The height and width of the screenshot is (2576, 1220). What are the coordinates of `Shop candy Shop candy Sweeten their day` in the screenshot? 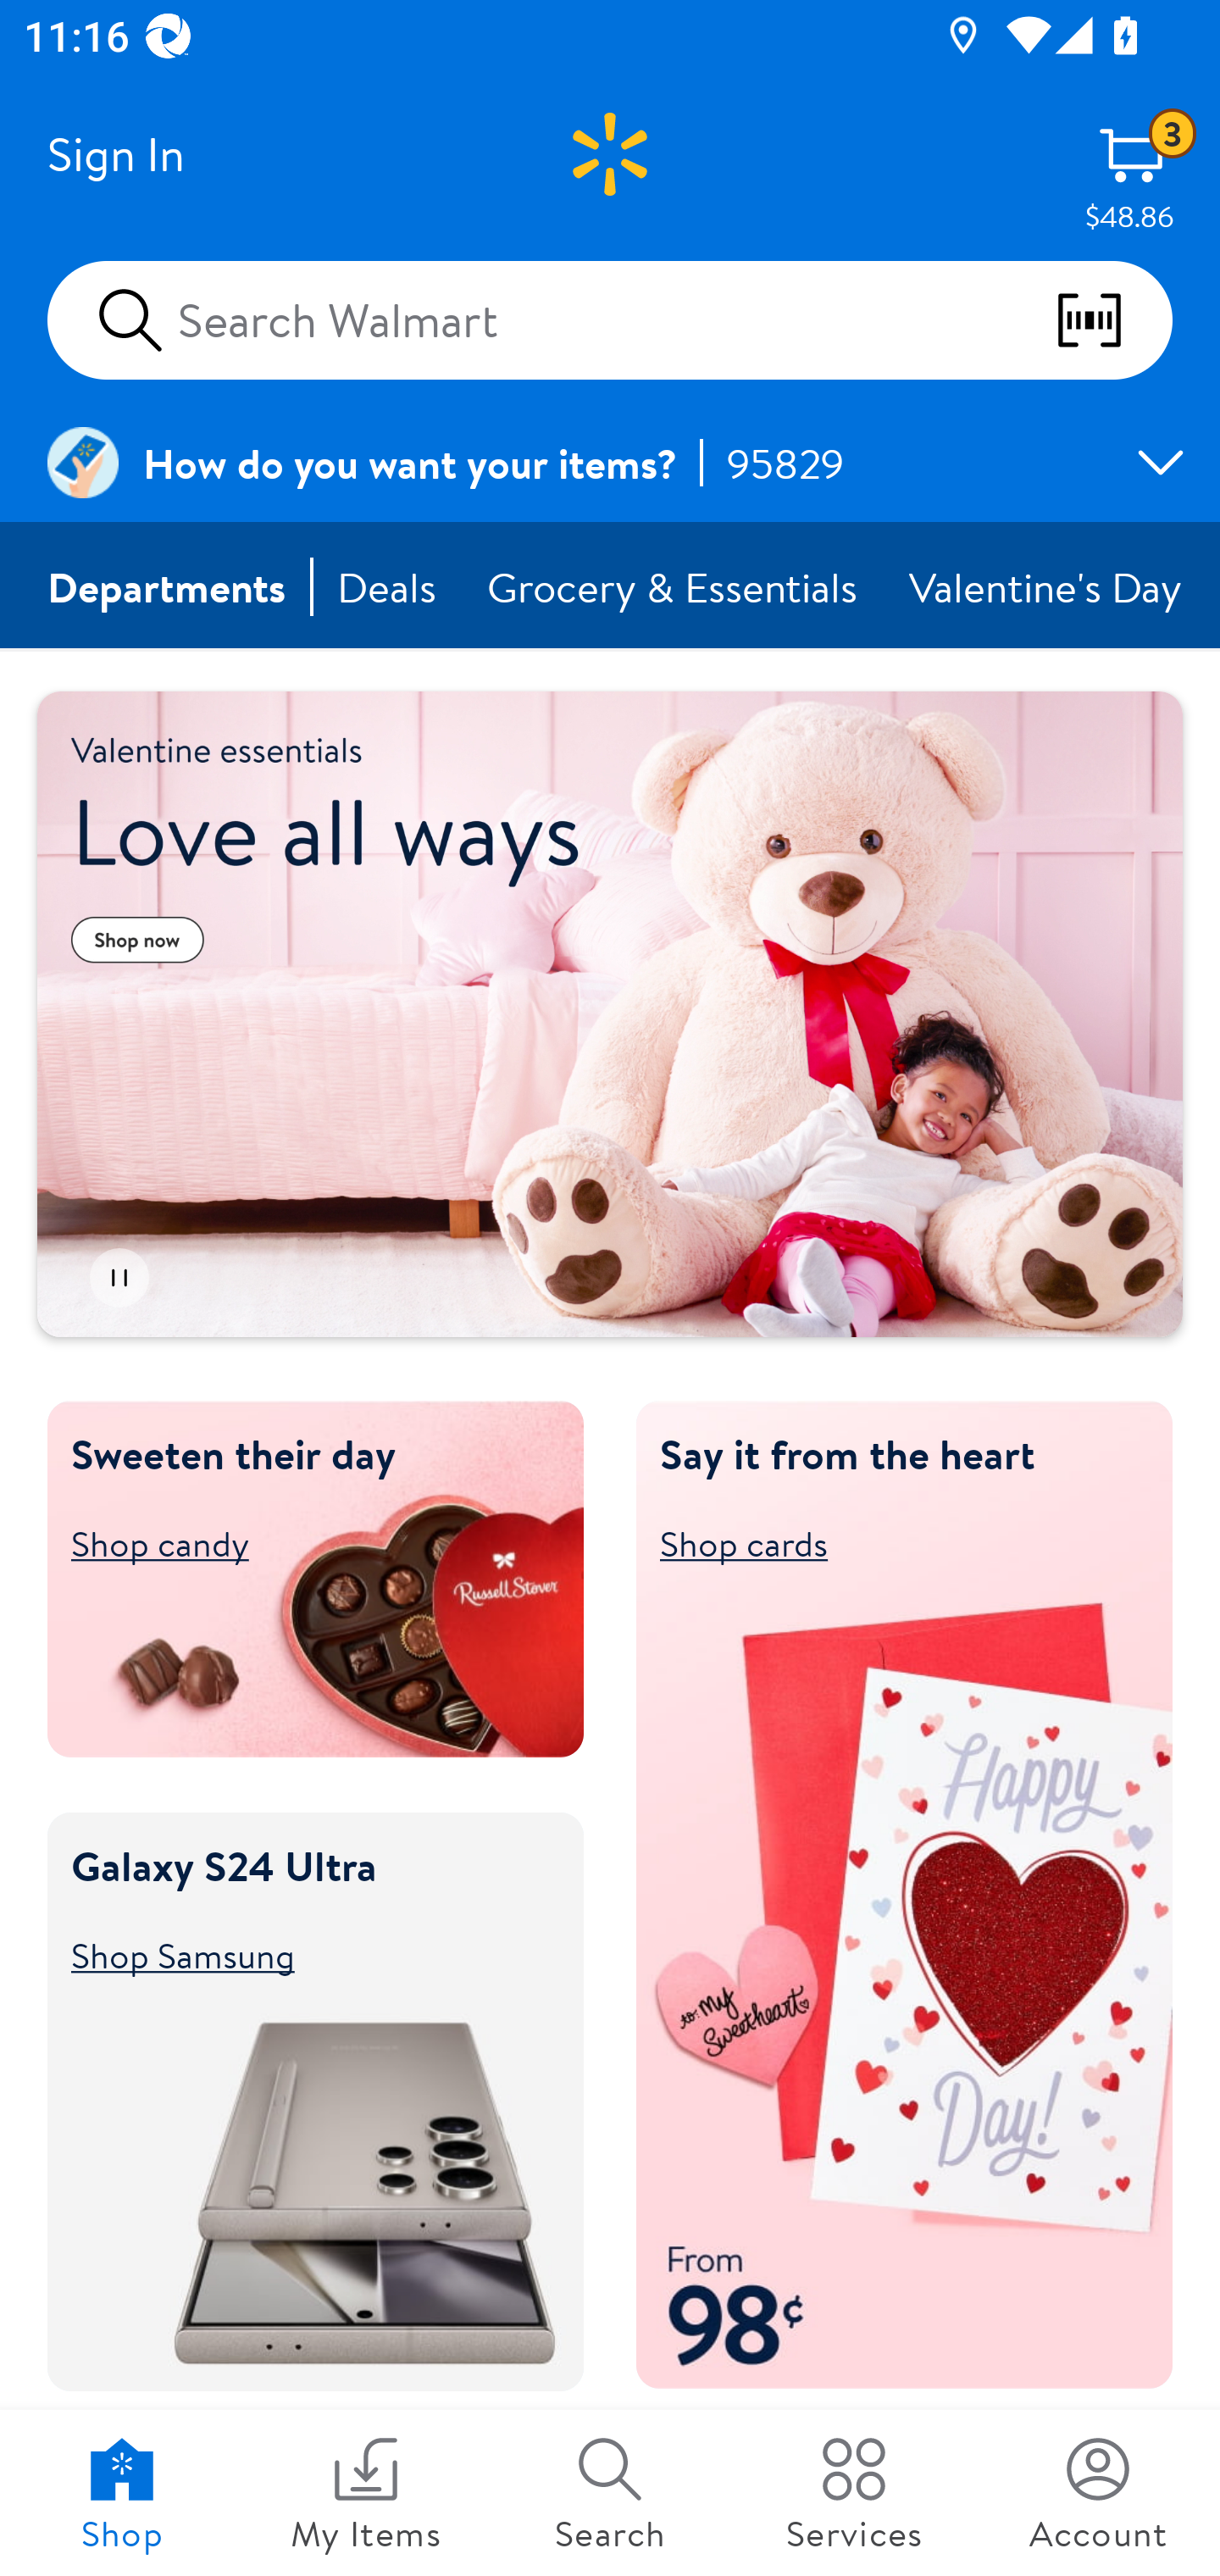 It's located at (300, 1542).